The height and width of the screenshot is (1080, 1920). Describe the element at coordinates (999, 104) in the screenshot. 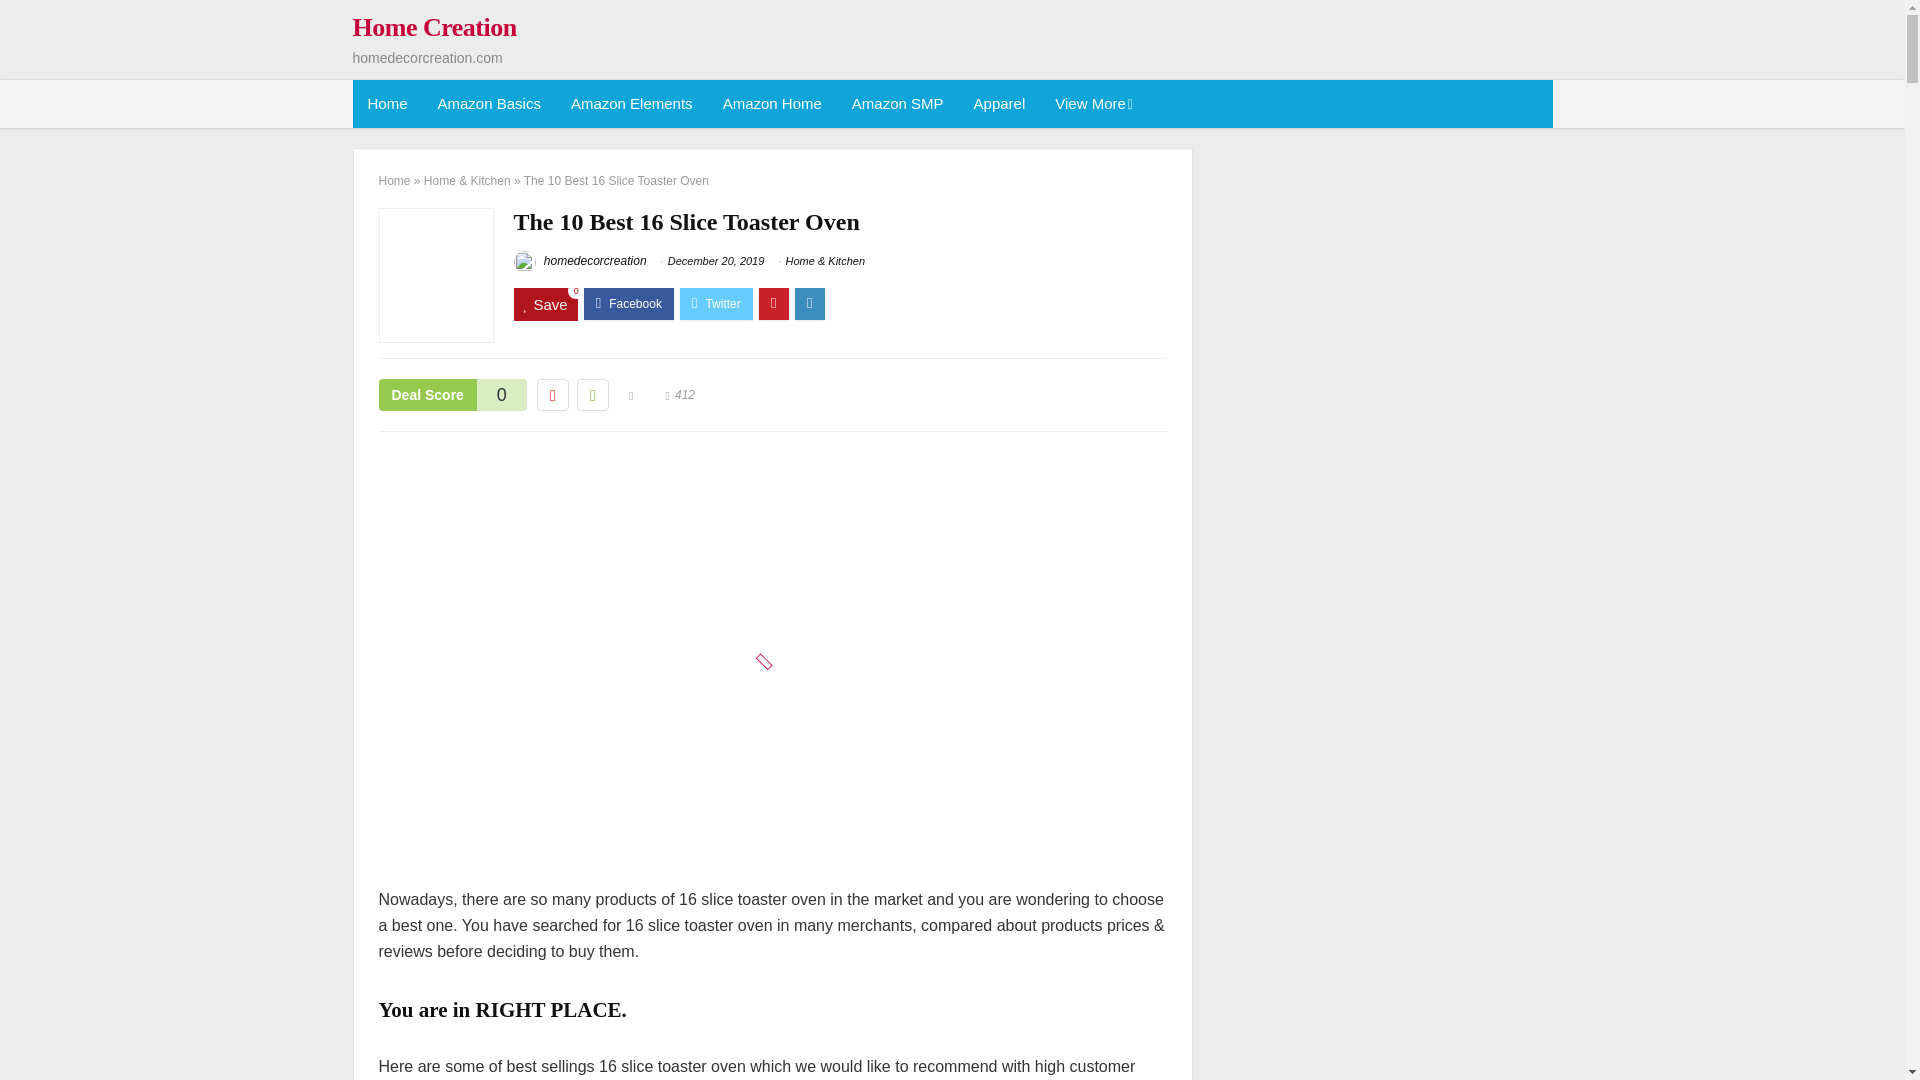

I see `Apparel` at that location.